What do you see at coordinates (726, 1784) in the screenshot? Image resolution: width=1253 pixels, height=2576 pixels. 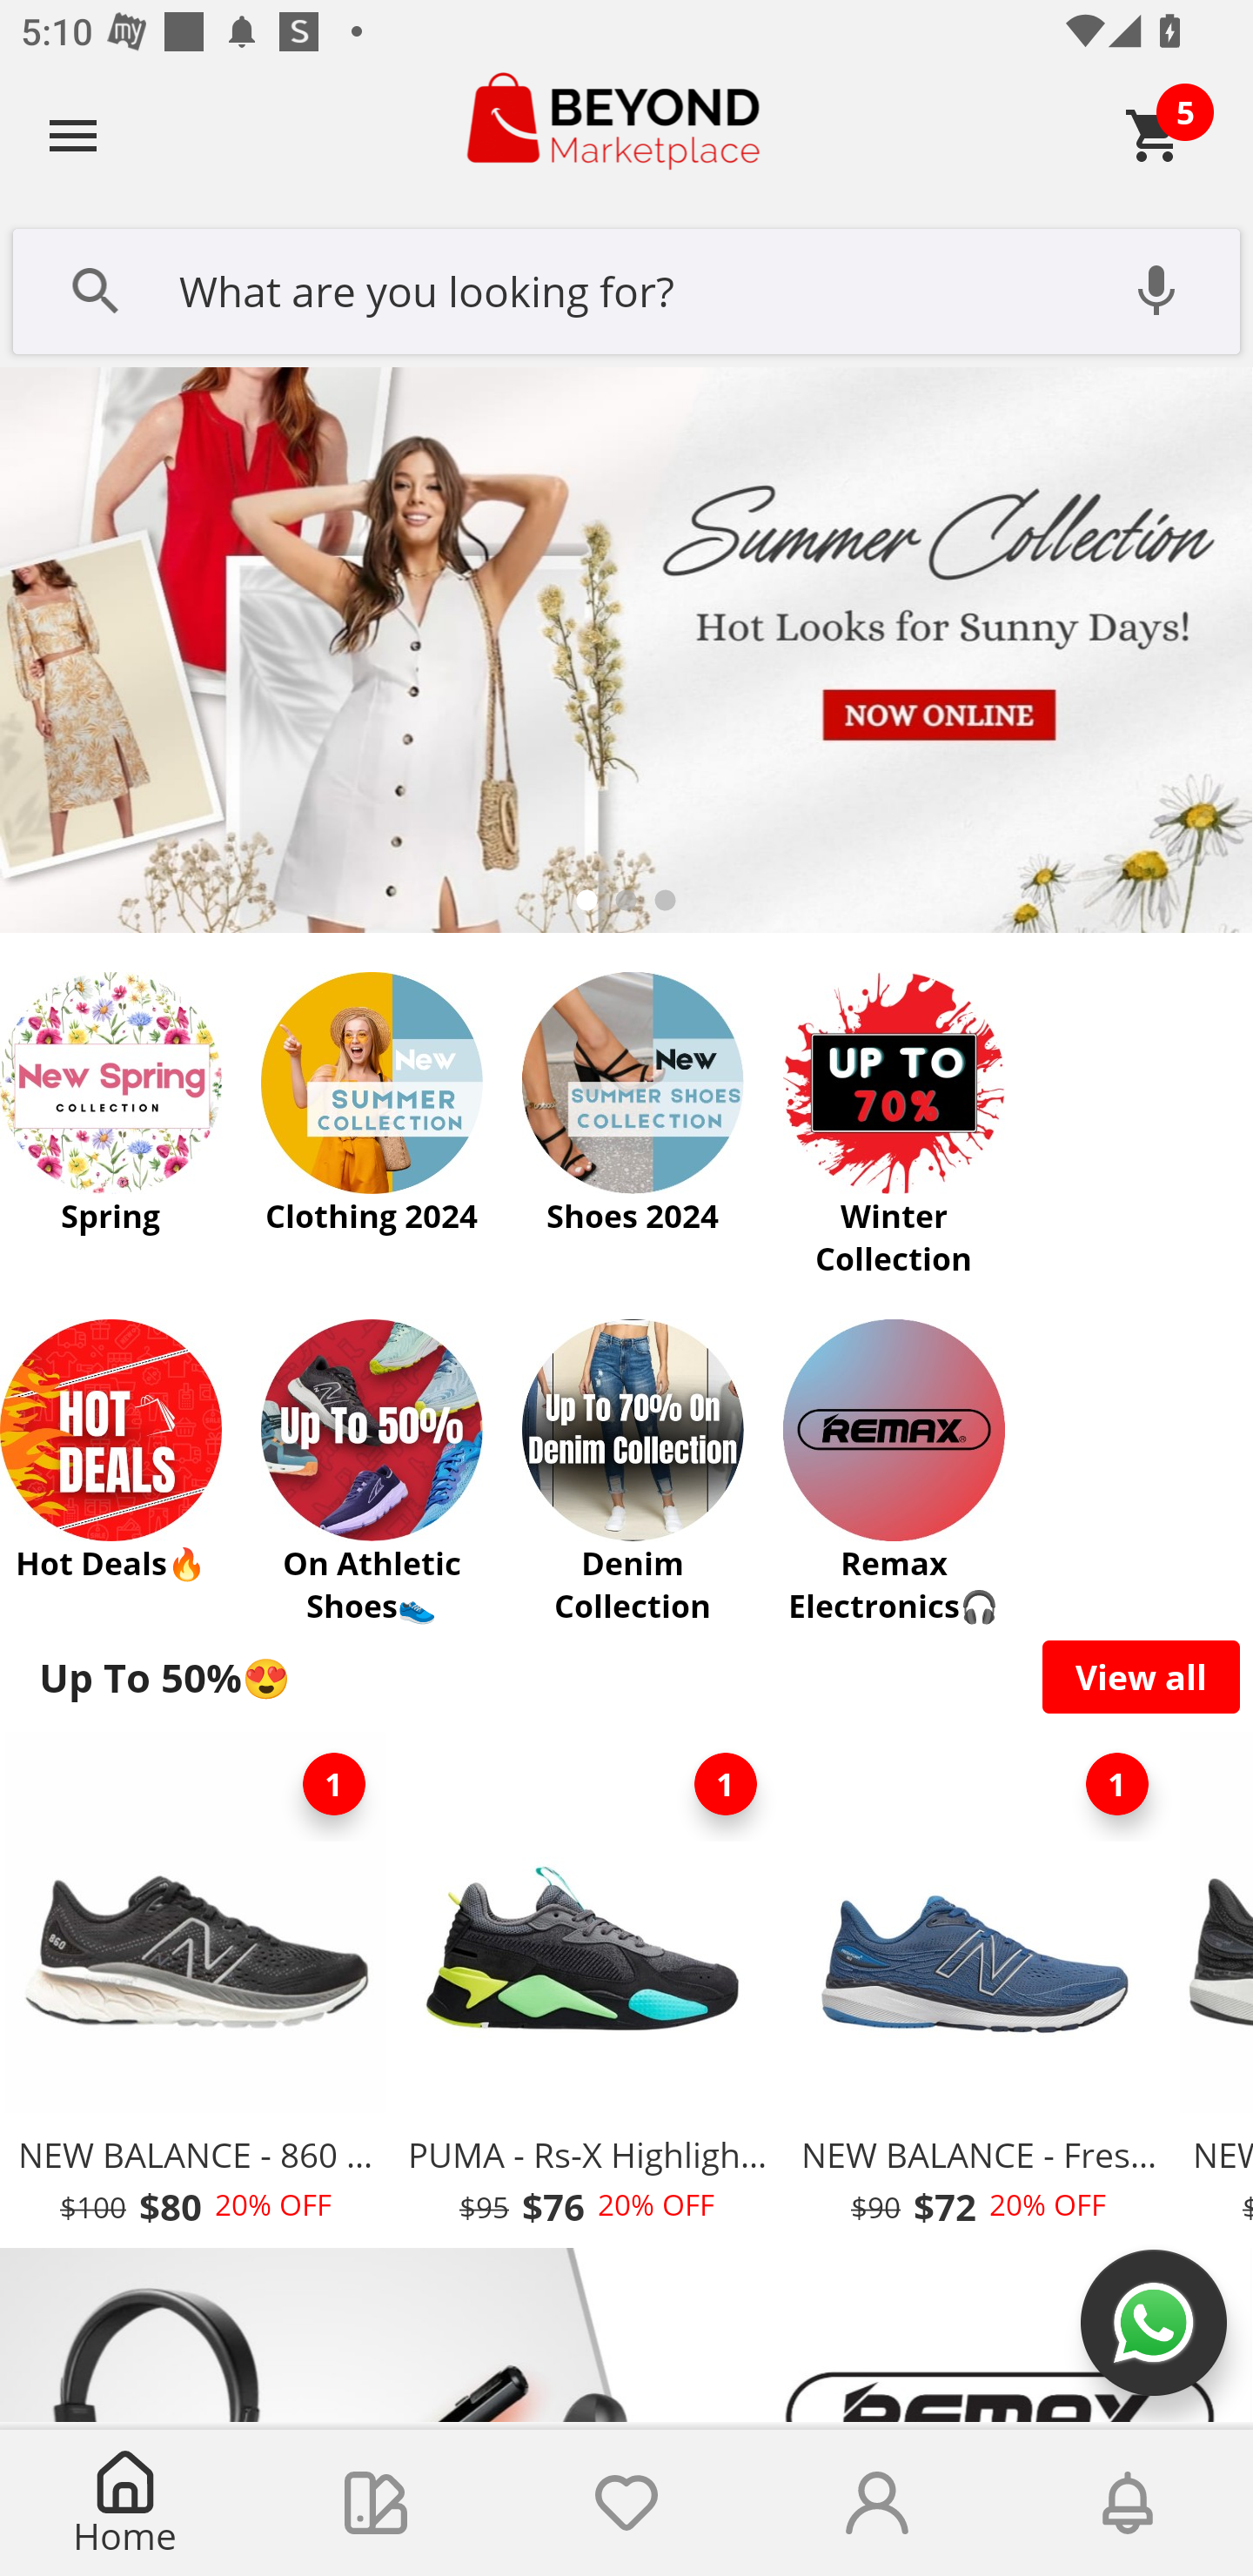 I see `1` at bounding box center [726, 1784].